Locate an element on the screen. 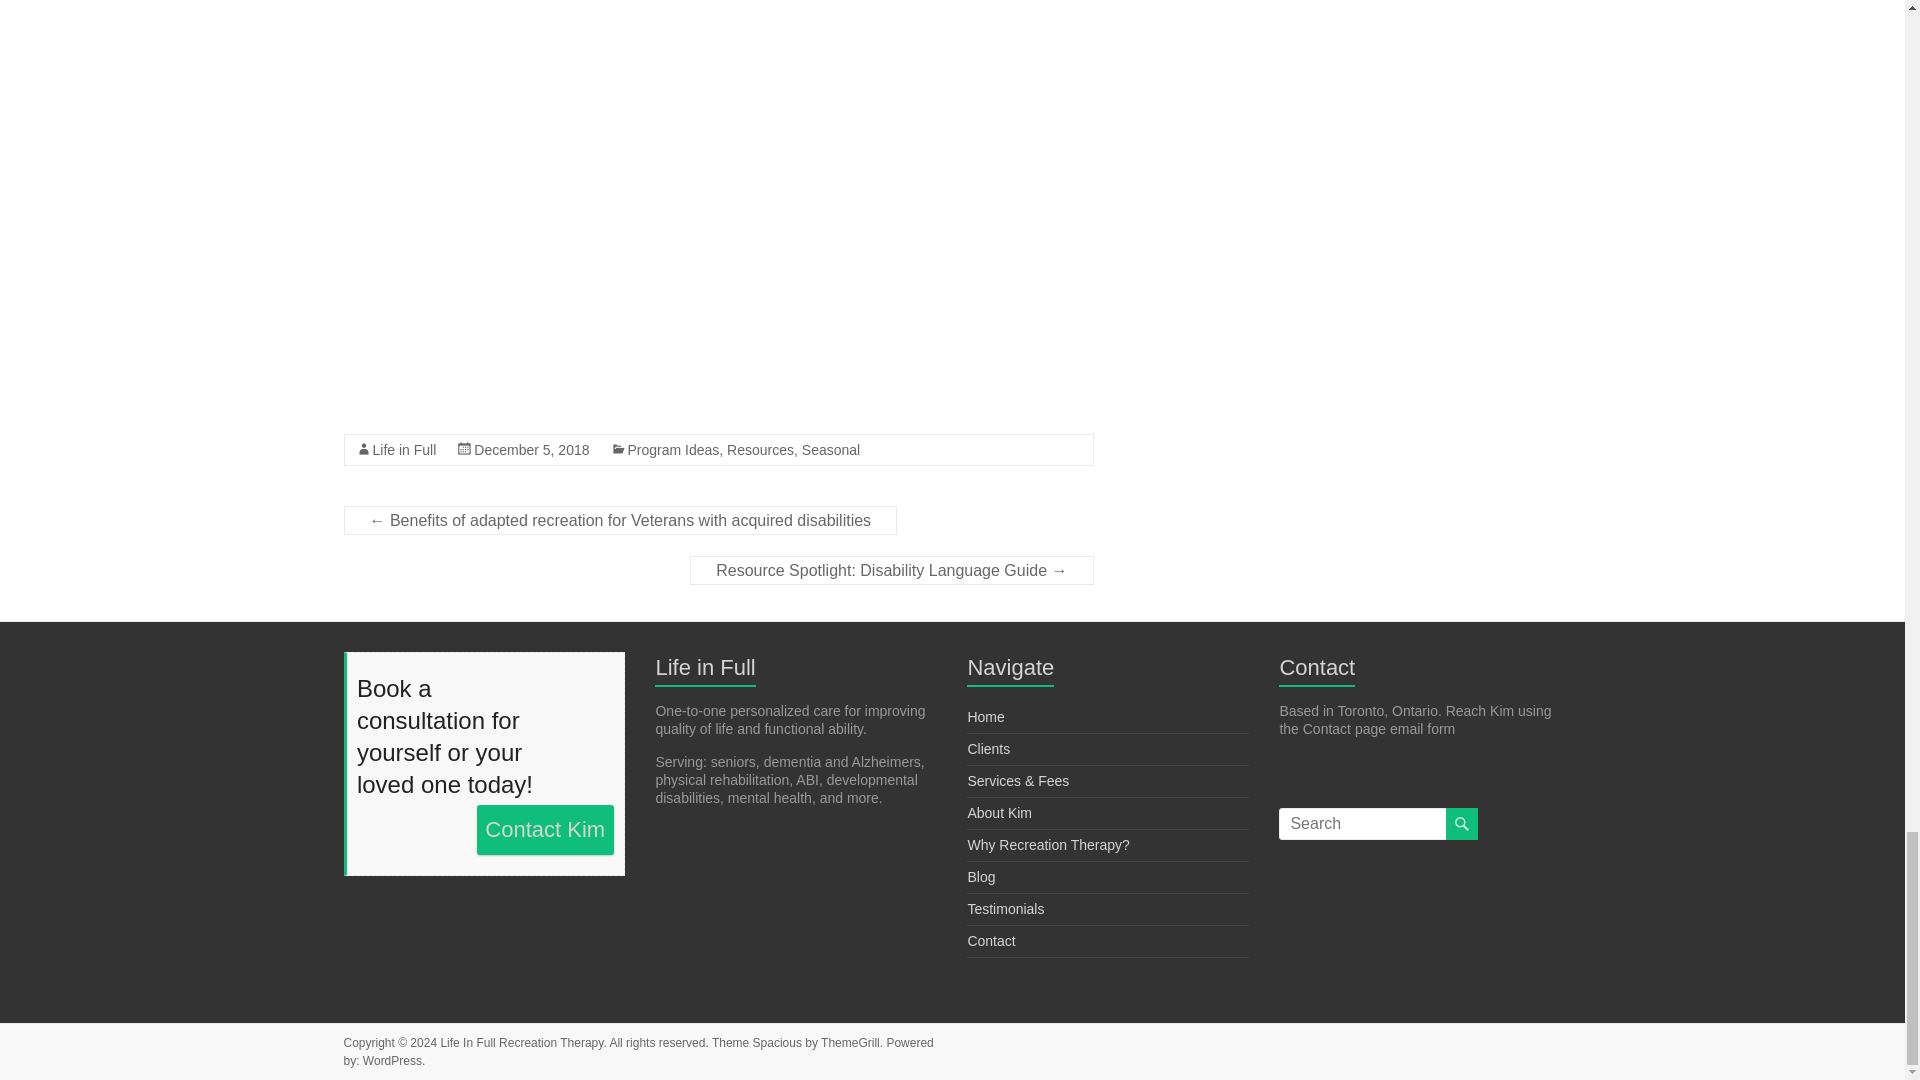 This screenshot has height=1080, width=1920. Testimonials is located at coordinates (1006, 908).